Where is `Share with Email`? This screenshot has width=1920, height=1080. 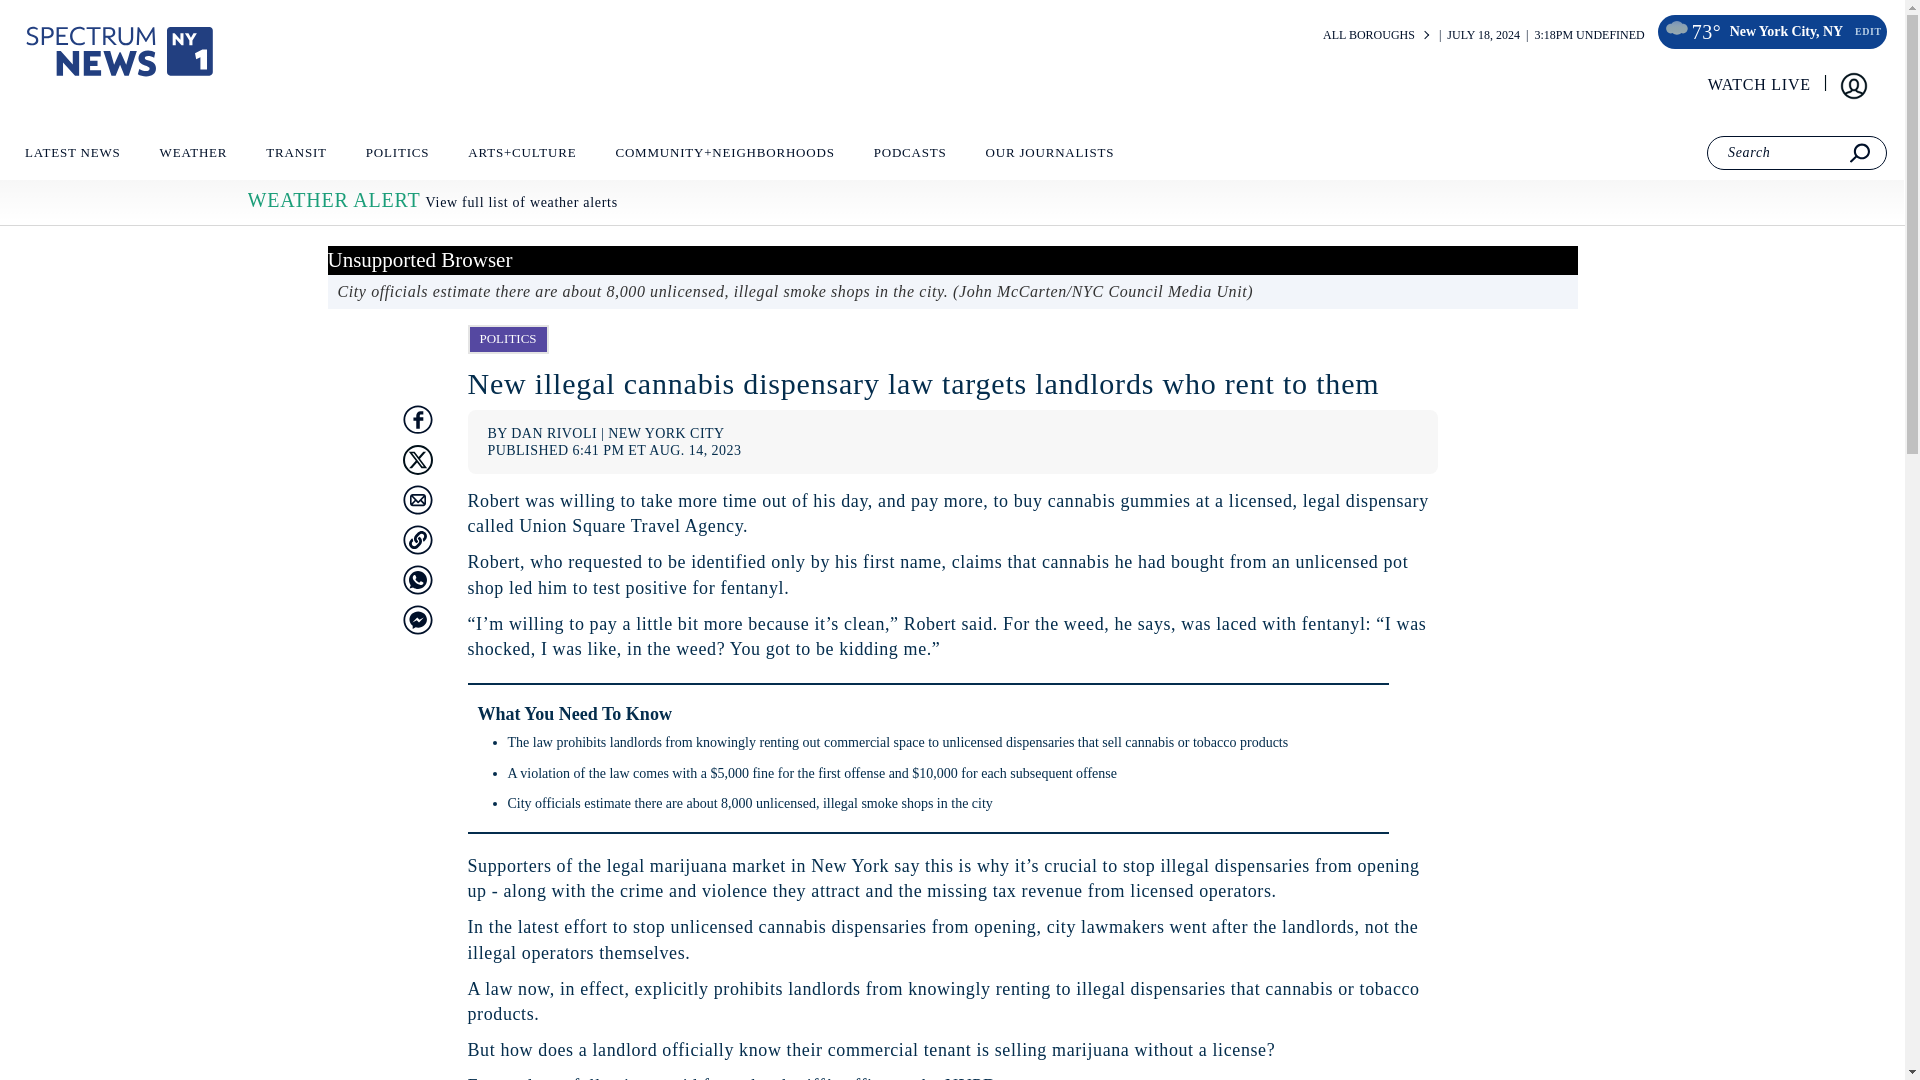
Share with Email is located at coordinates (416, 500).